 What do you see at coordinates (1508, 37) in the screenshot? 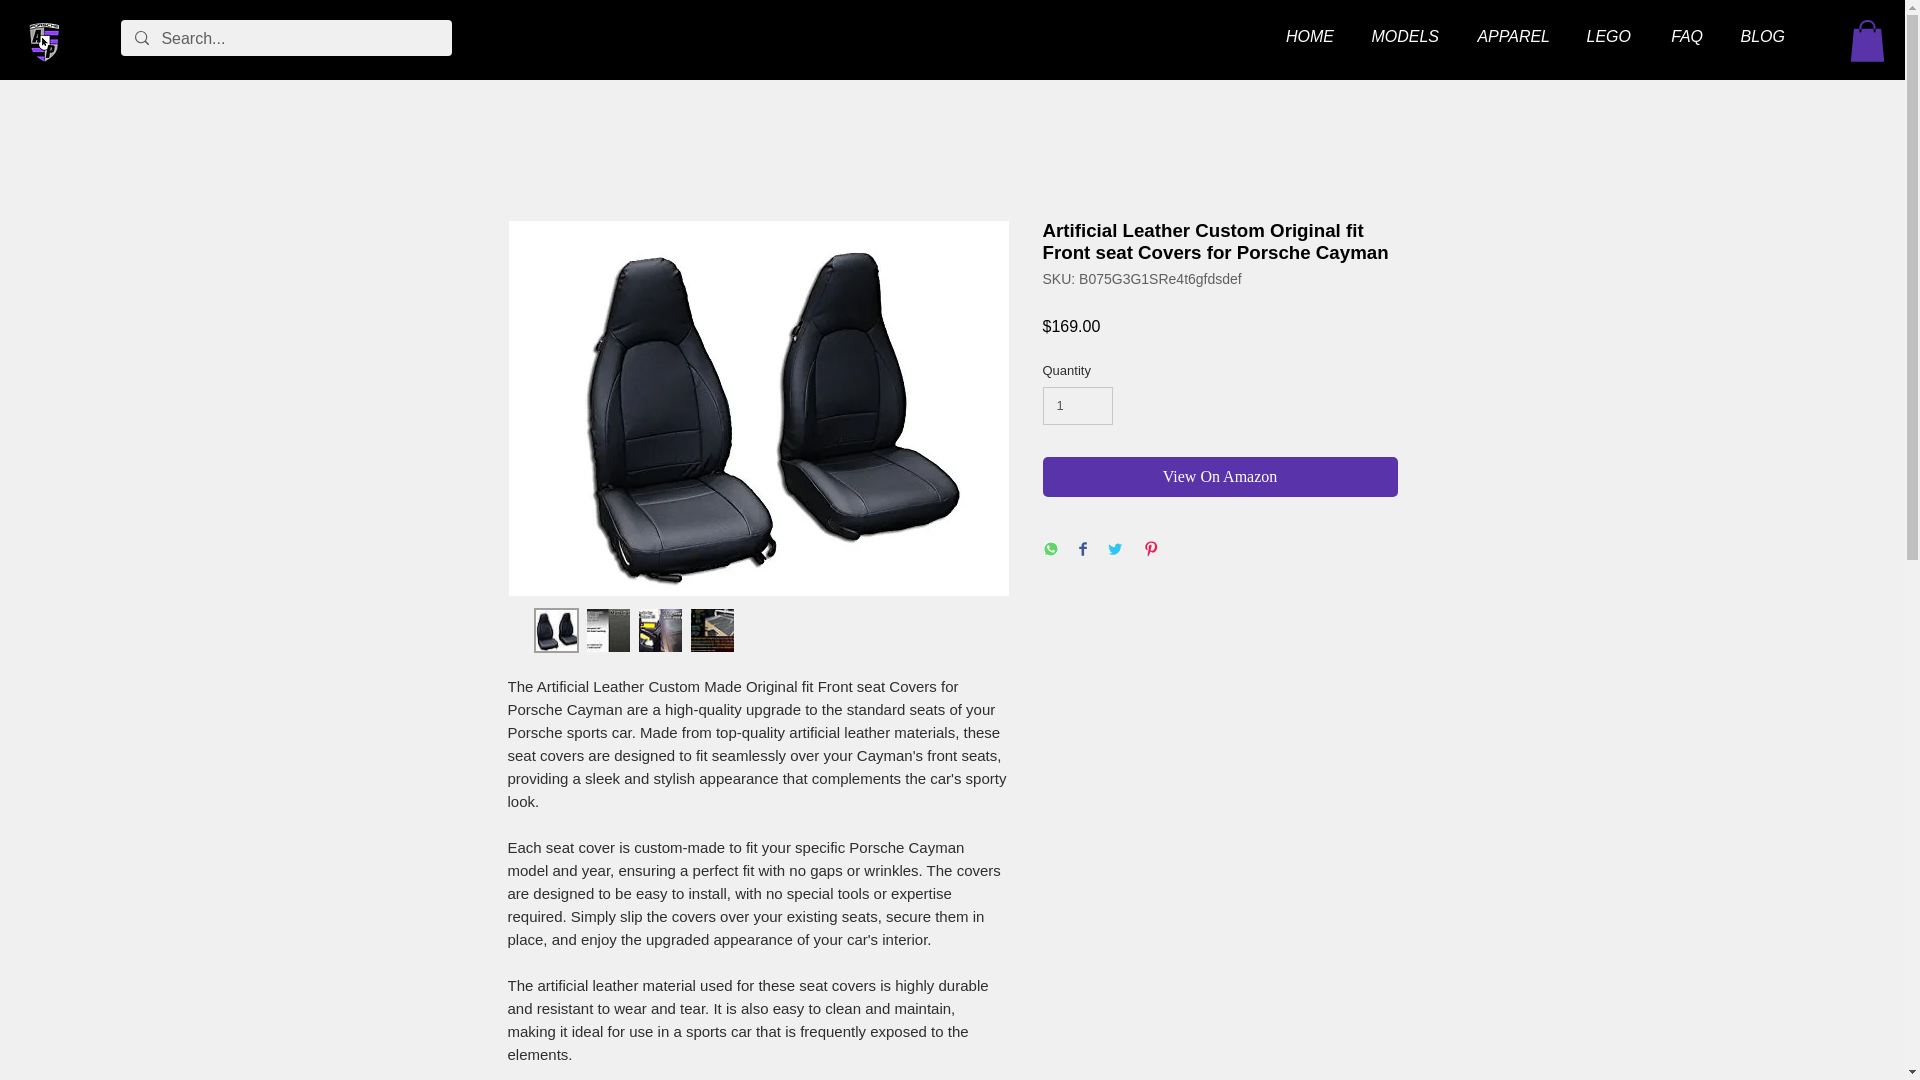
I see `APPAREL` at bounding box center [1508, 37].